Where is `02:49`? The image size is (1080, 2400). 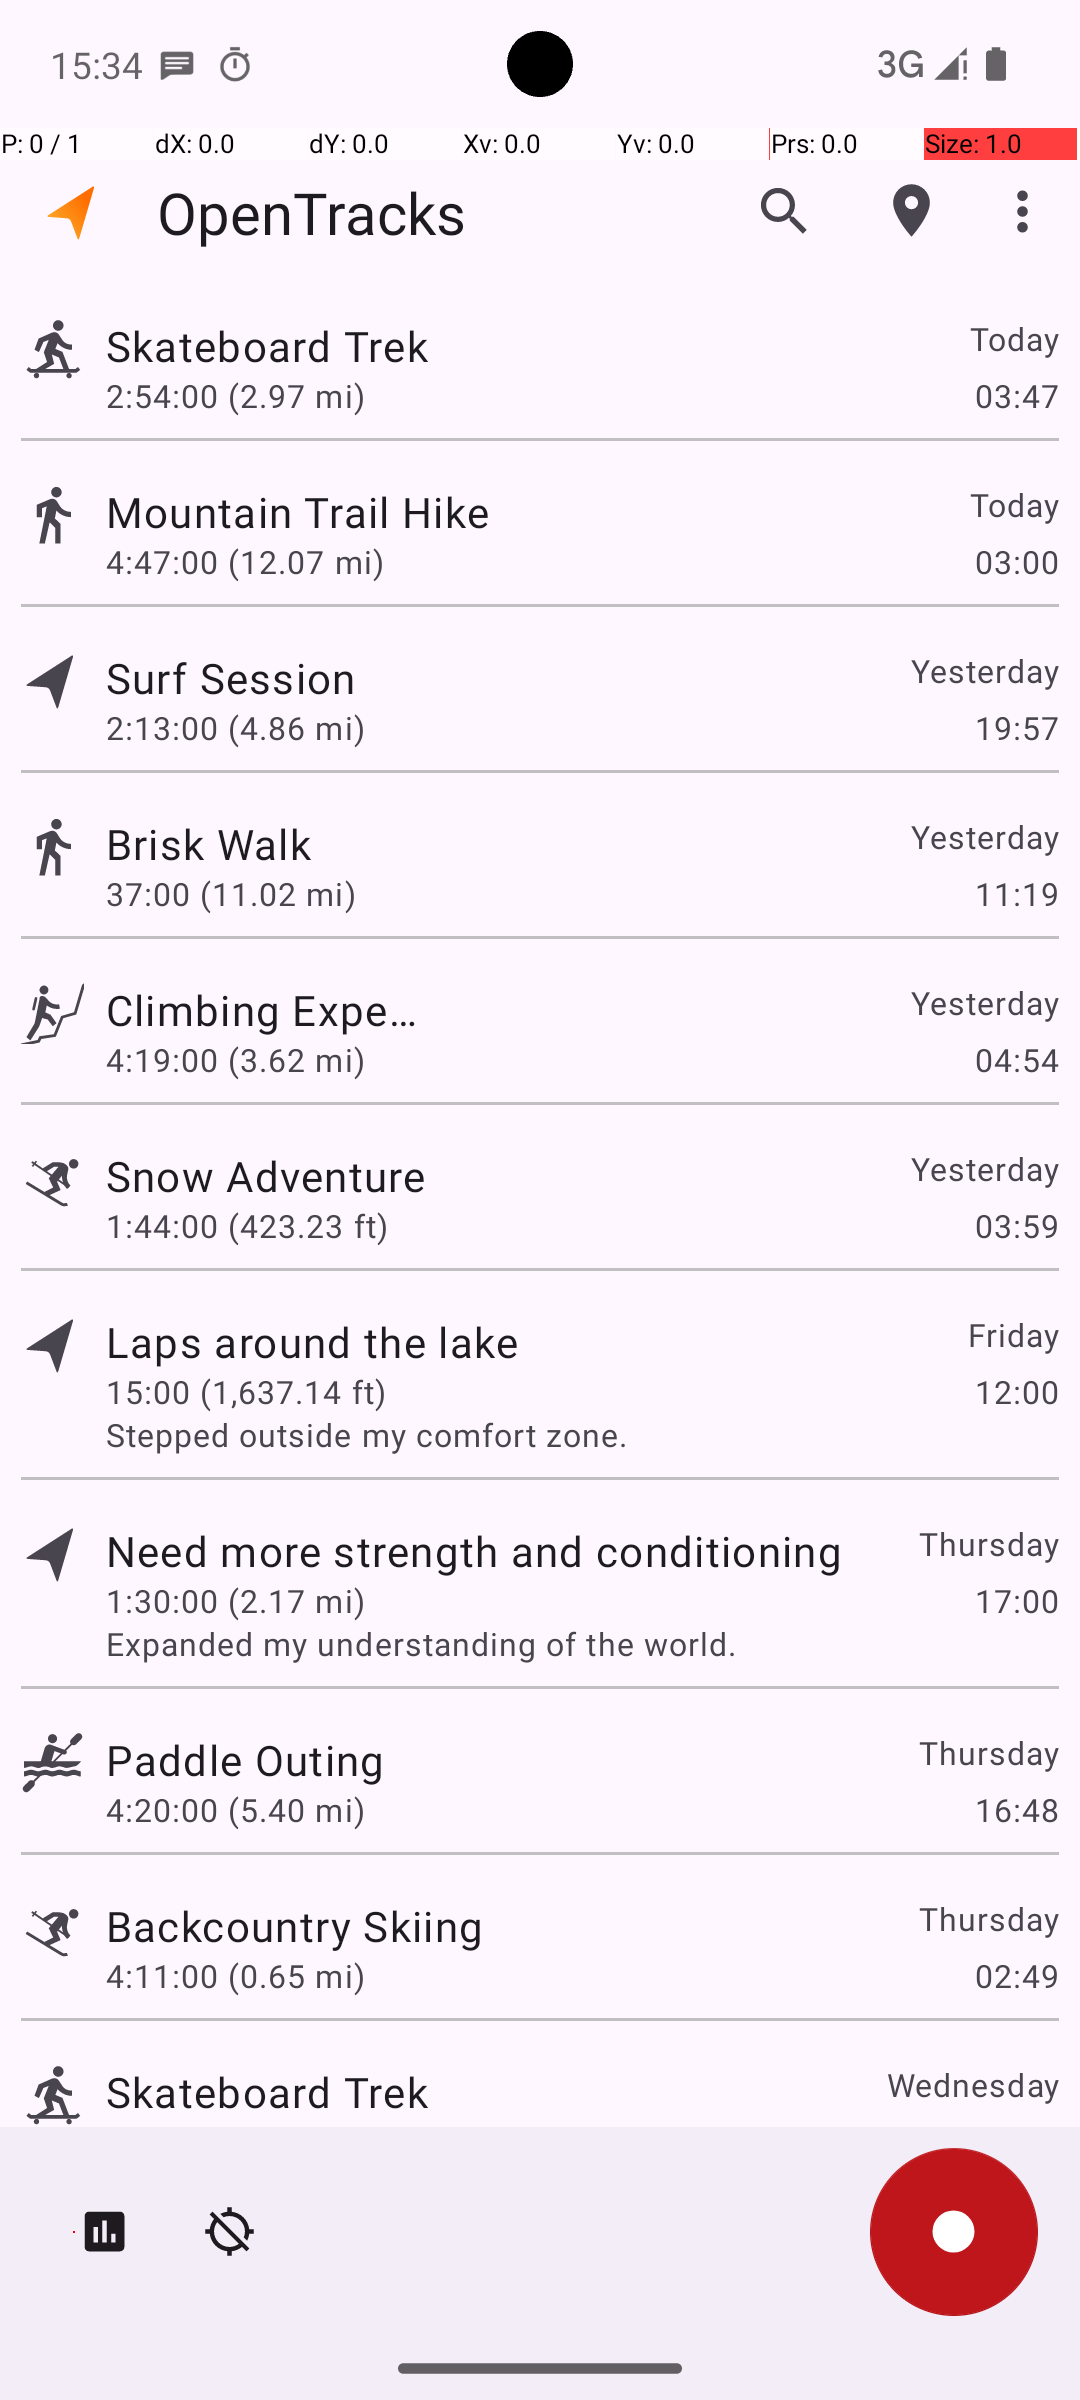 02:49 is located at coordinates (1016, 1976).